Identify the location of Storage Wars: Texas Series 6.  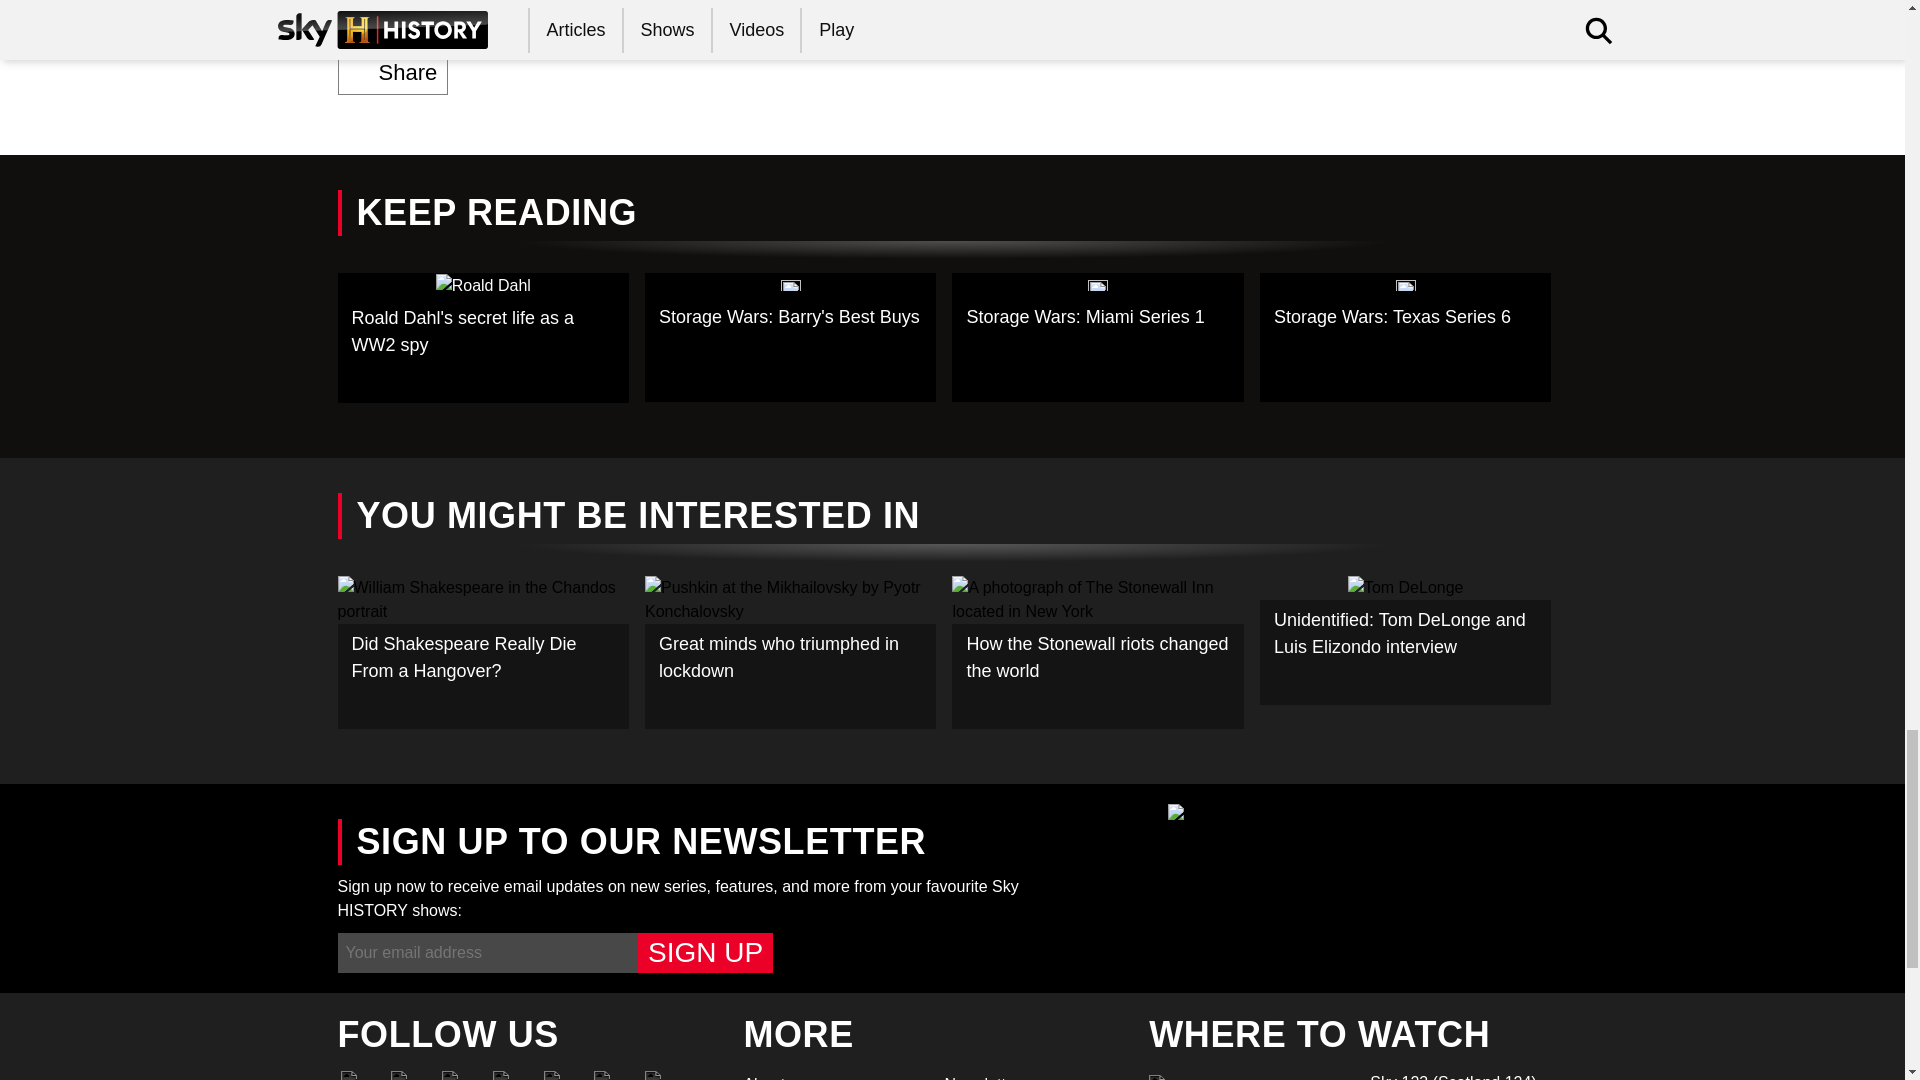
(1405, 337).